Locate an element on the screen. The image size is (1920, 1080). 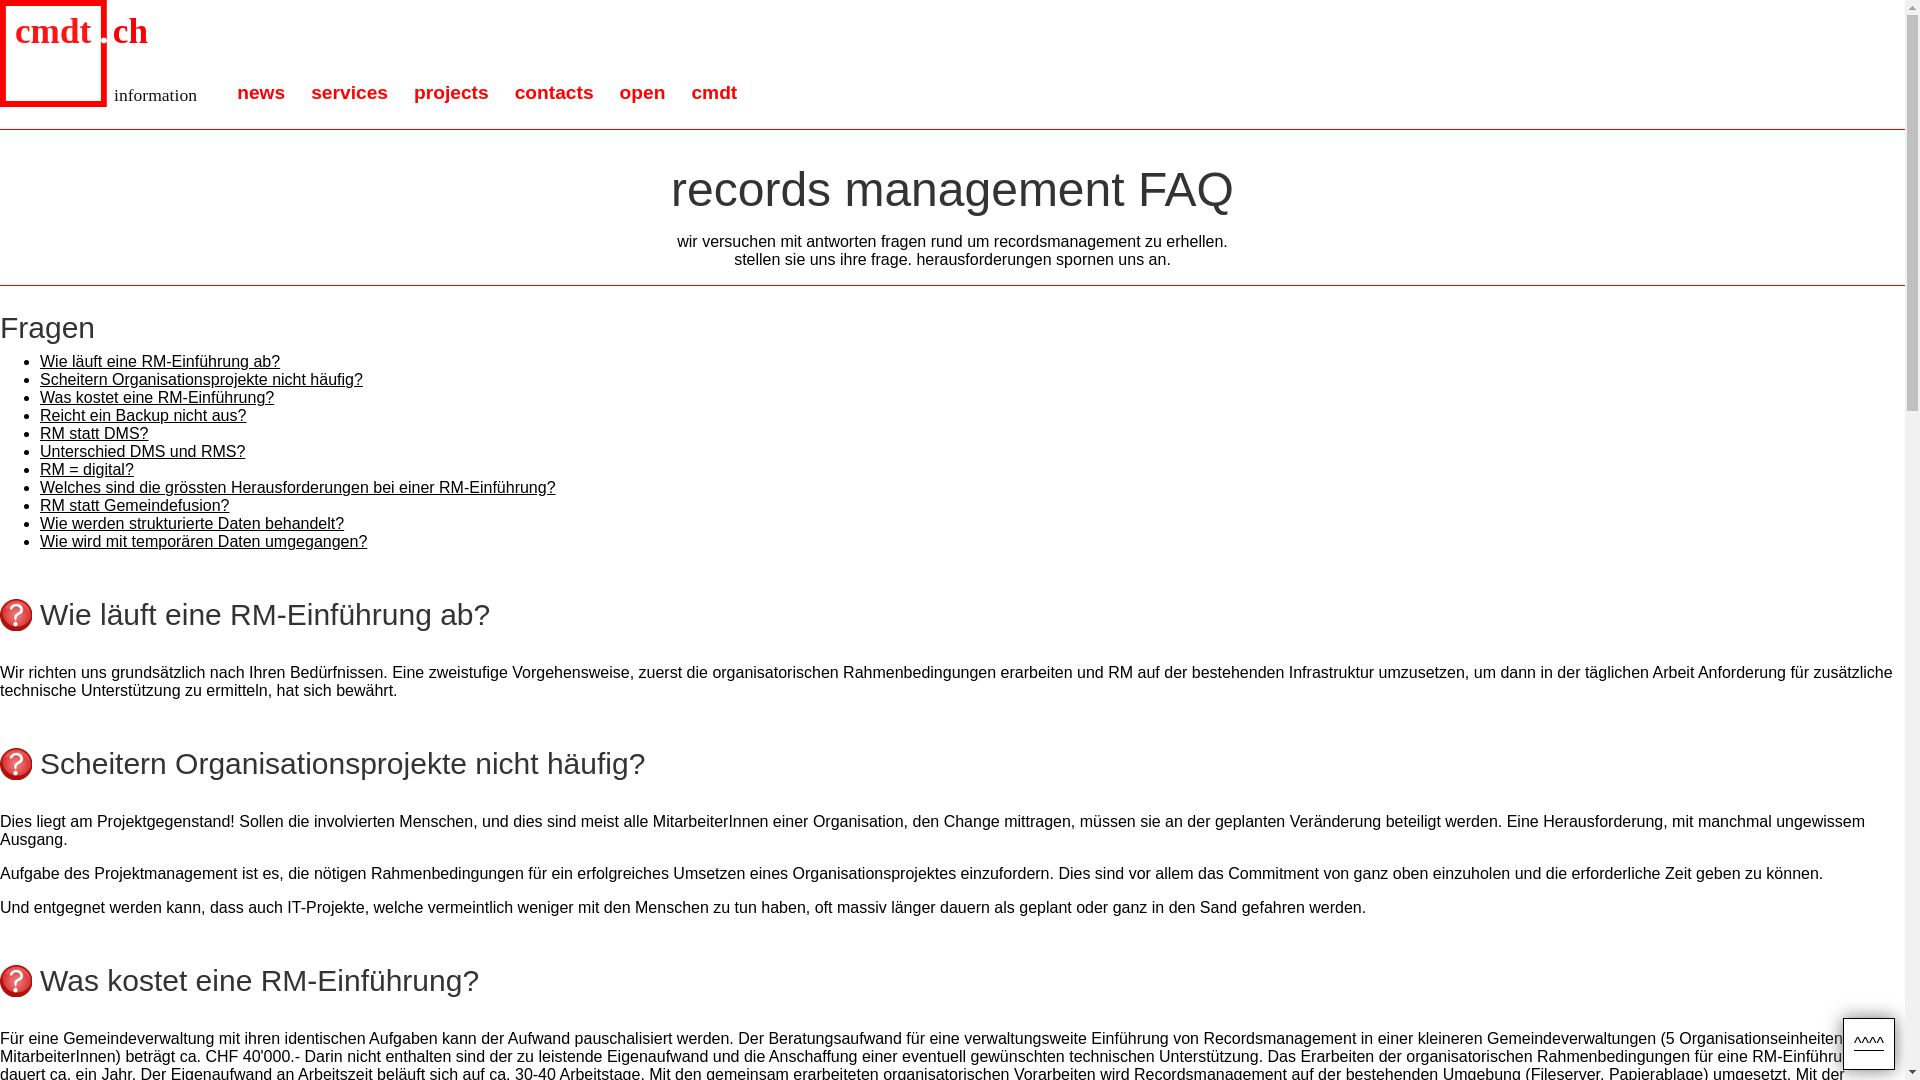
services is located at coordinates (348, 93).